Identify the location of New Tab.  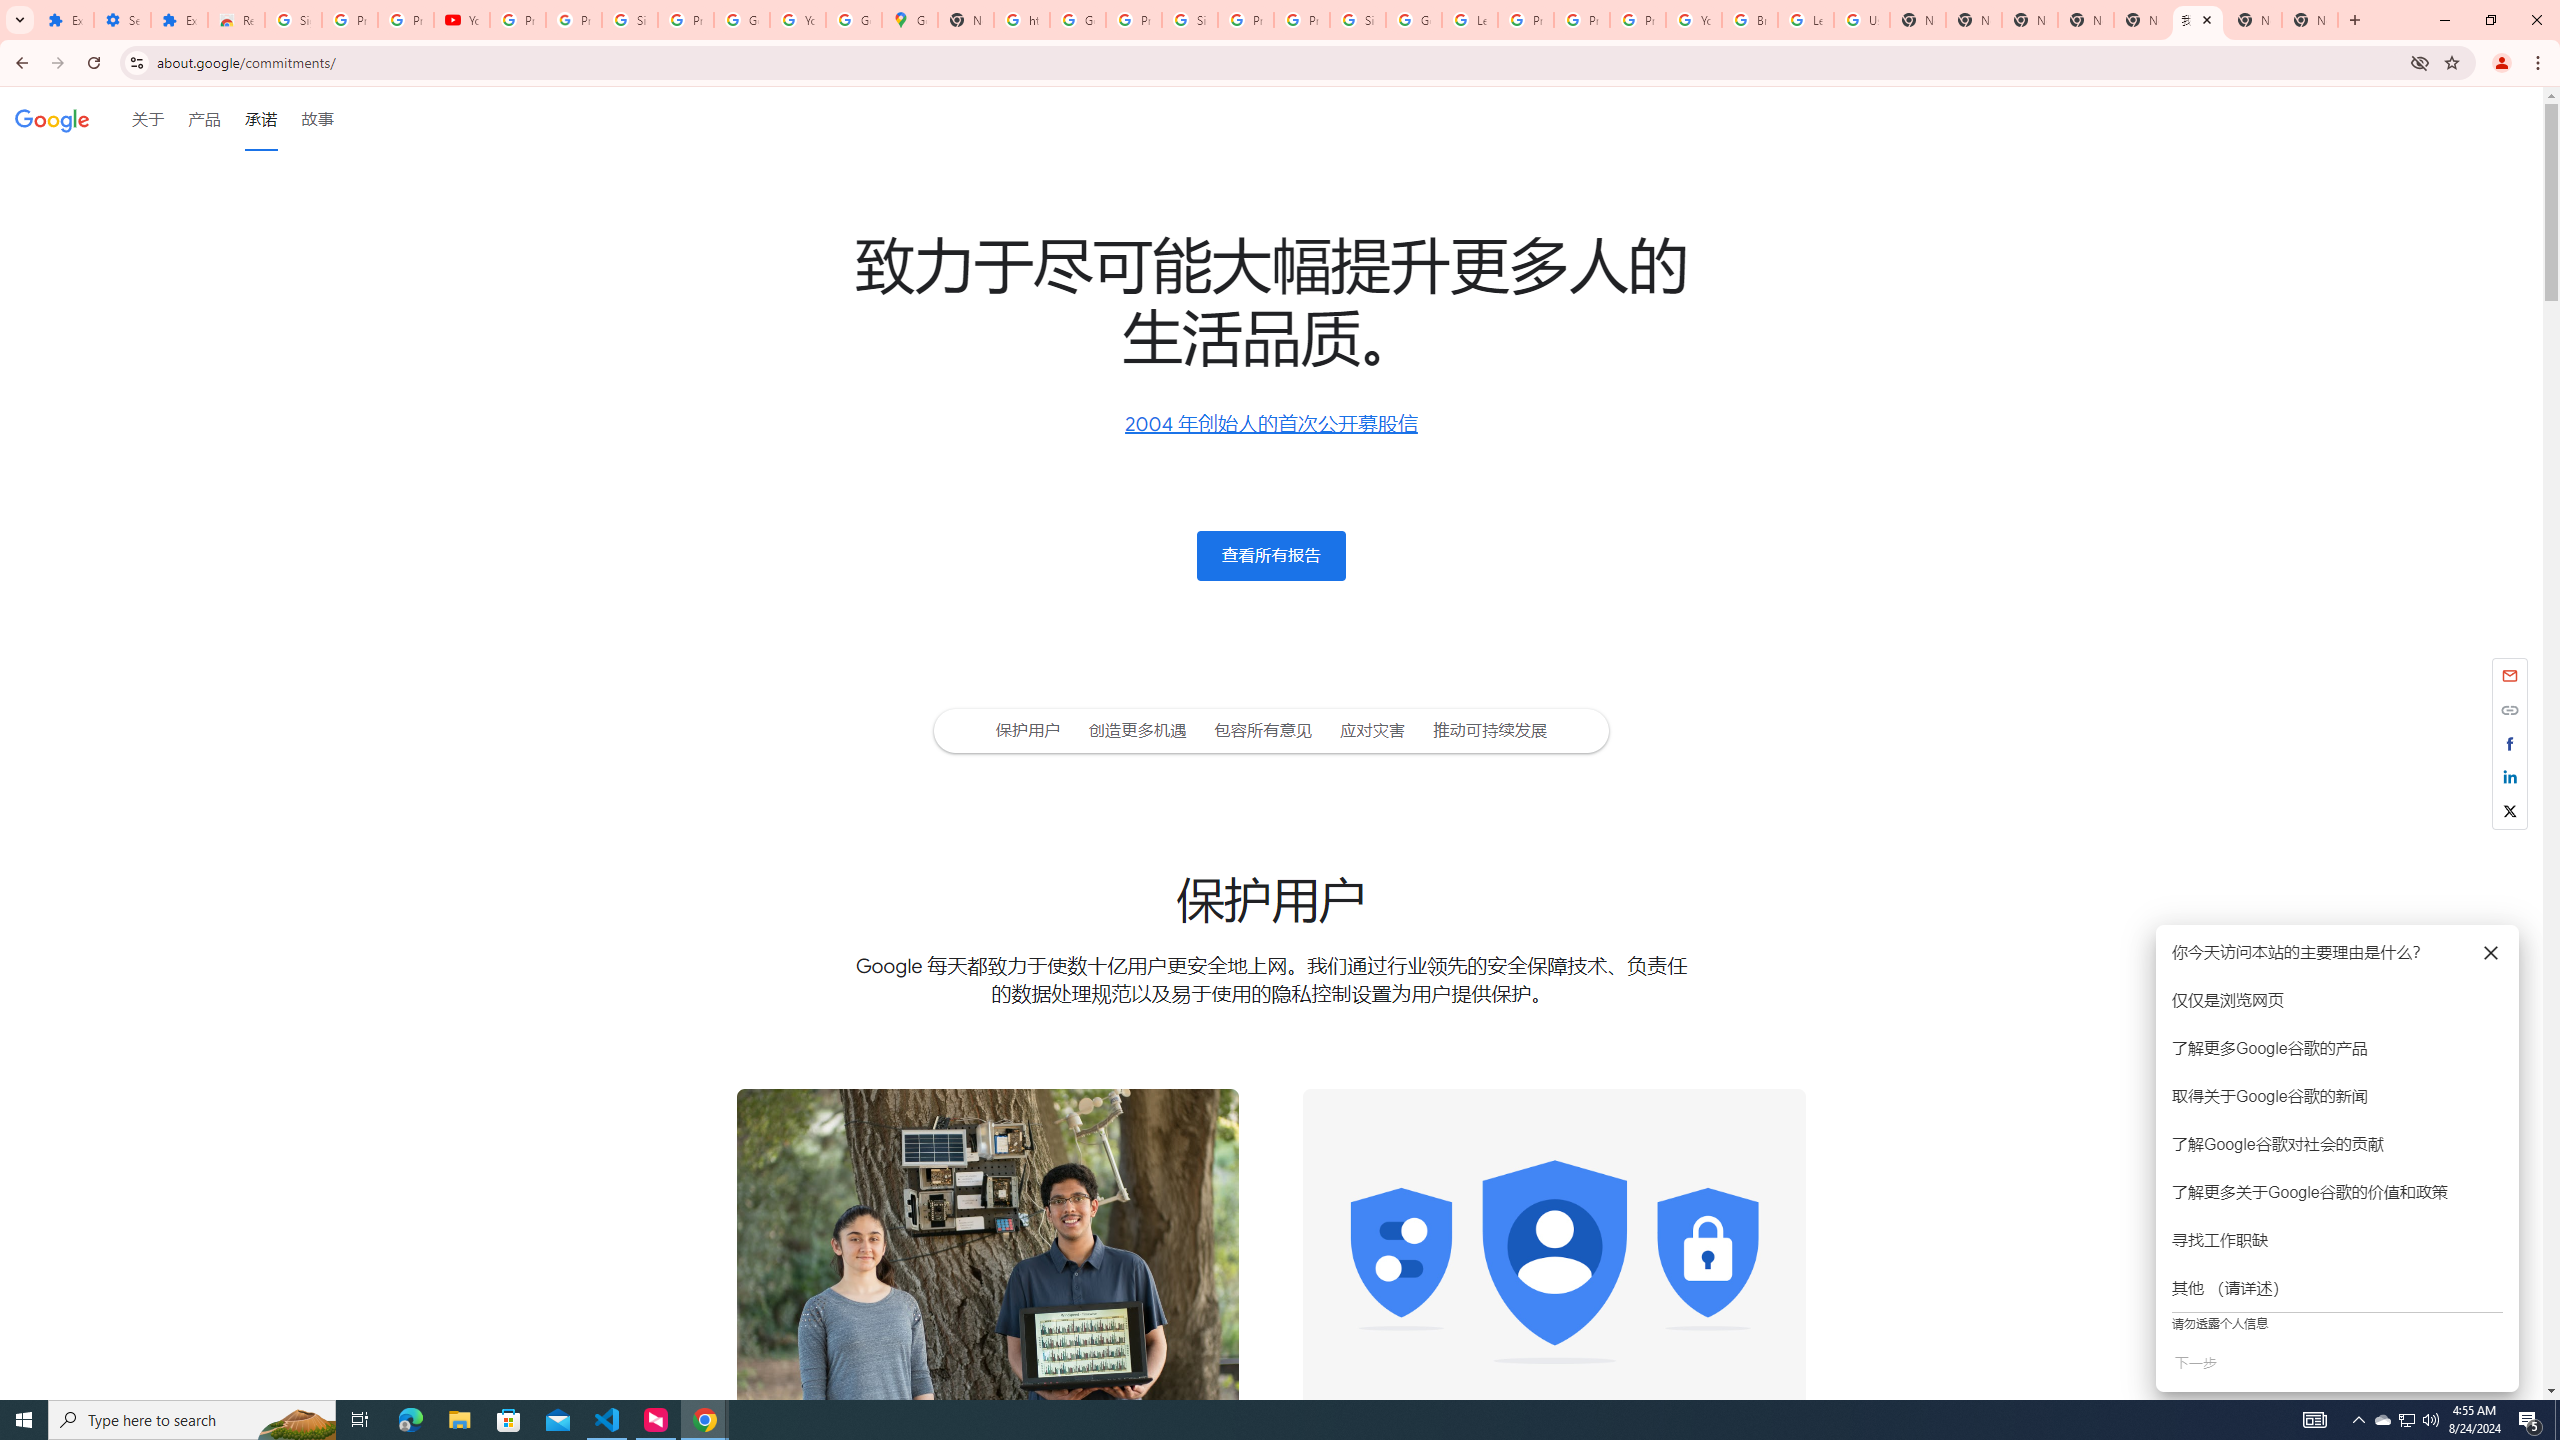
(2030, 20).